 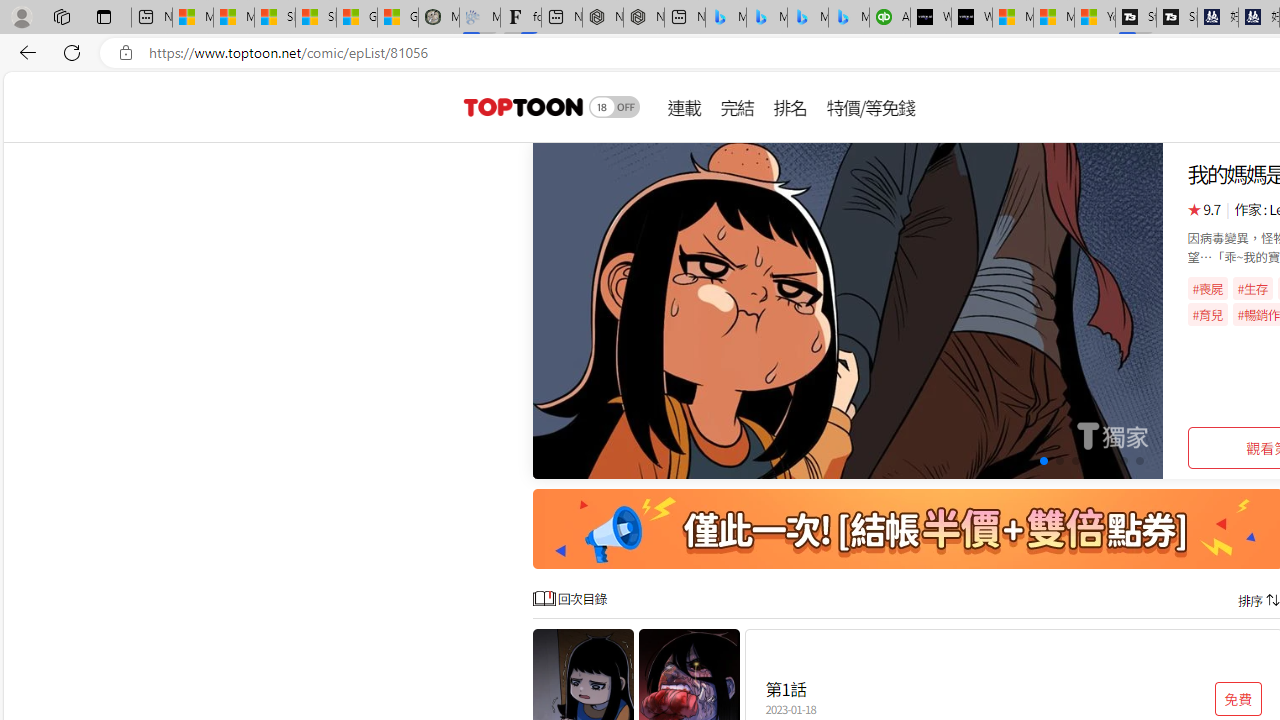 I want to click on Go to slide 1, so click(x=994, y=461).